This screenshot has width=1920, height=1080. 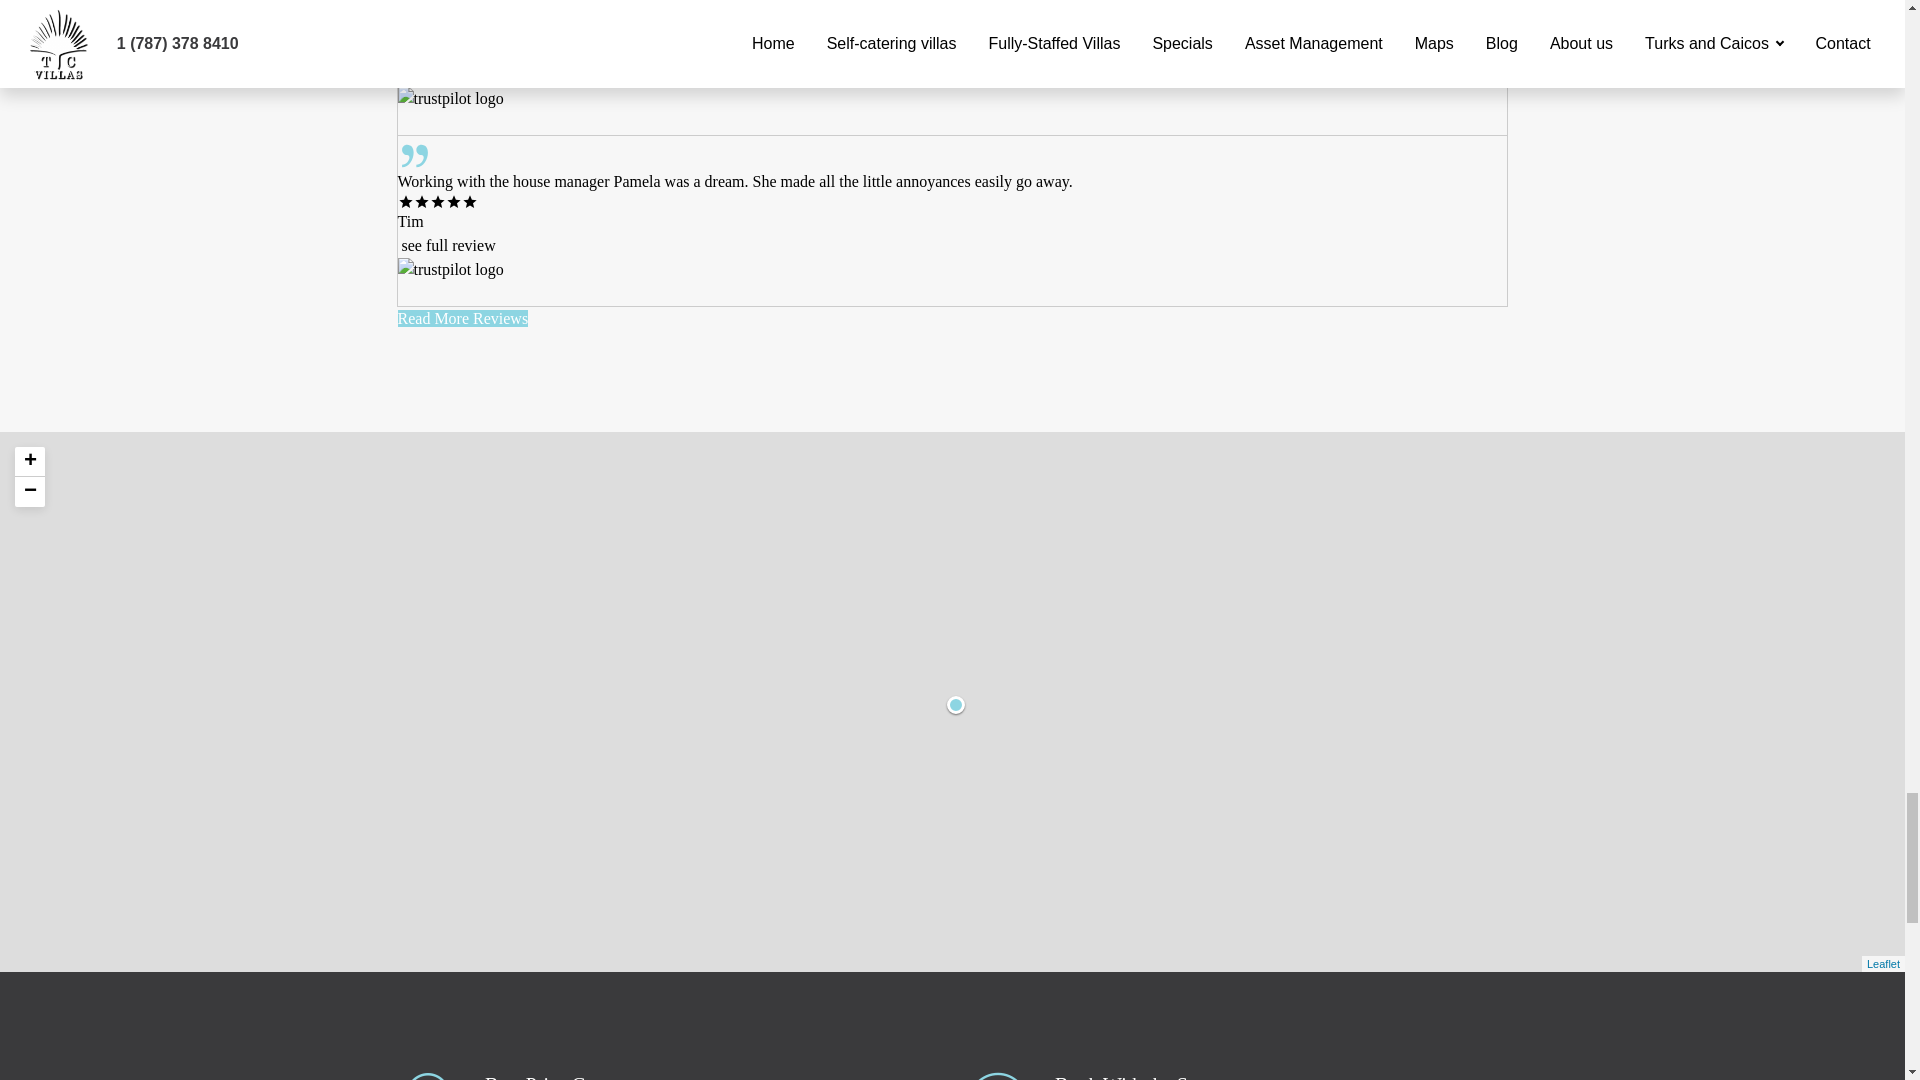 I want to click on Leaflet, so click(x=1883, y=963).